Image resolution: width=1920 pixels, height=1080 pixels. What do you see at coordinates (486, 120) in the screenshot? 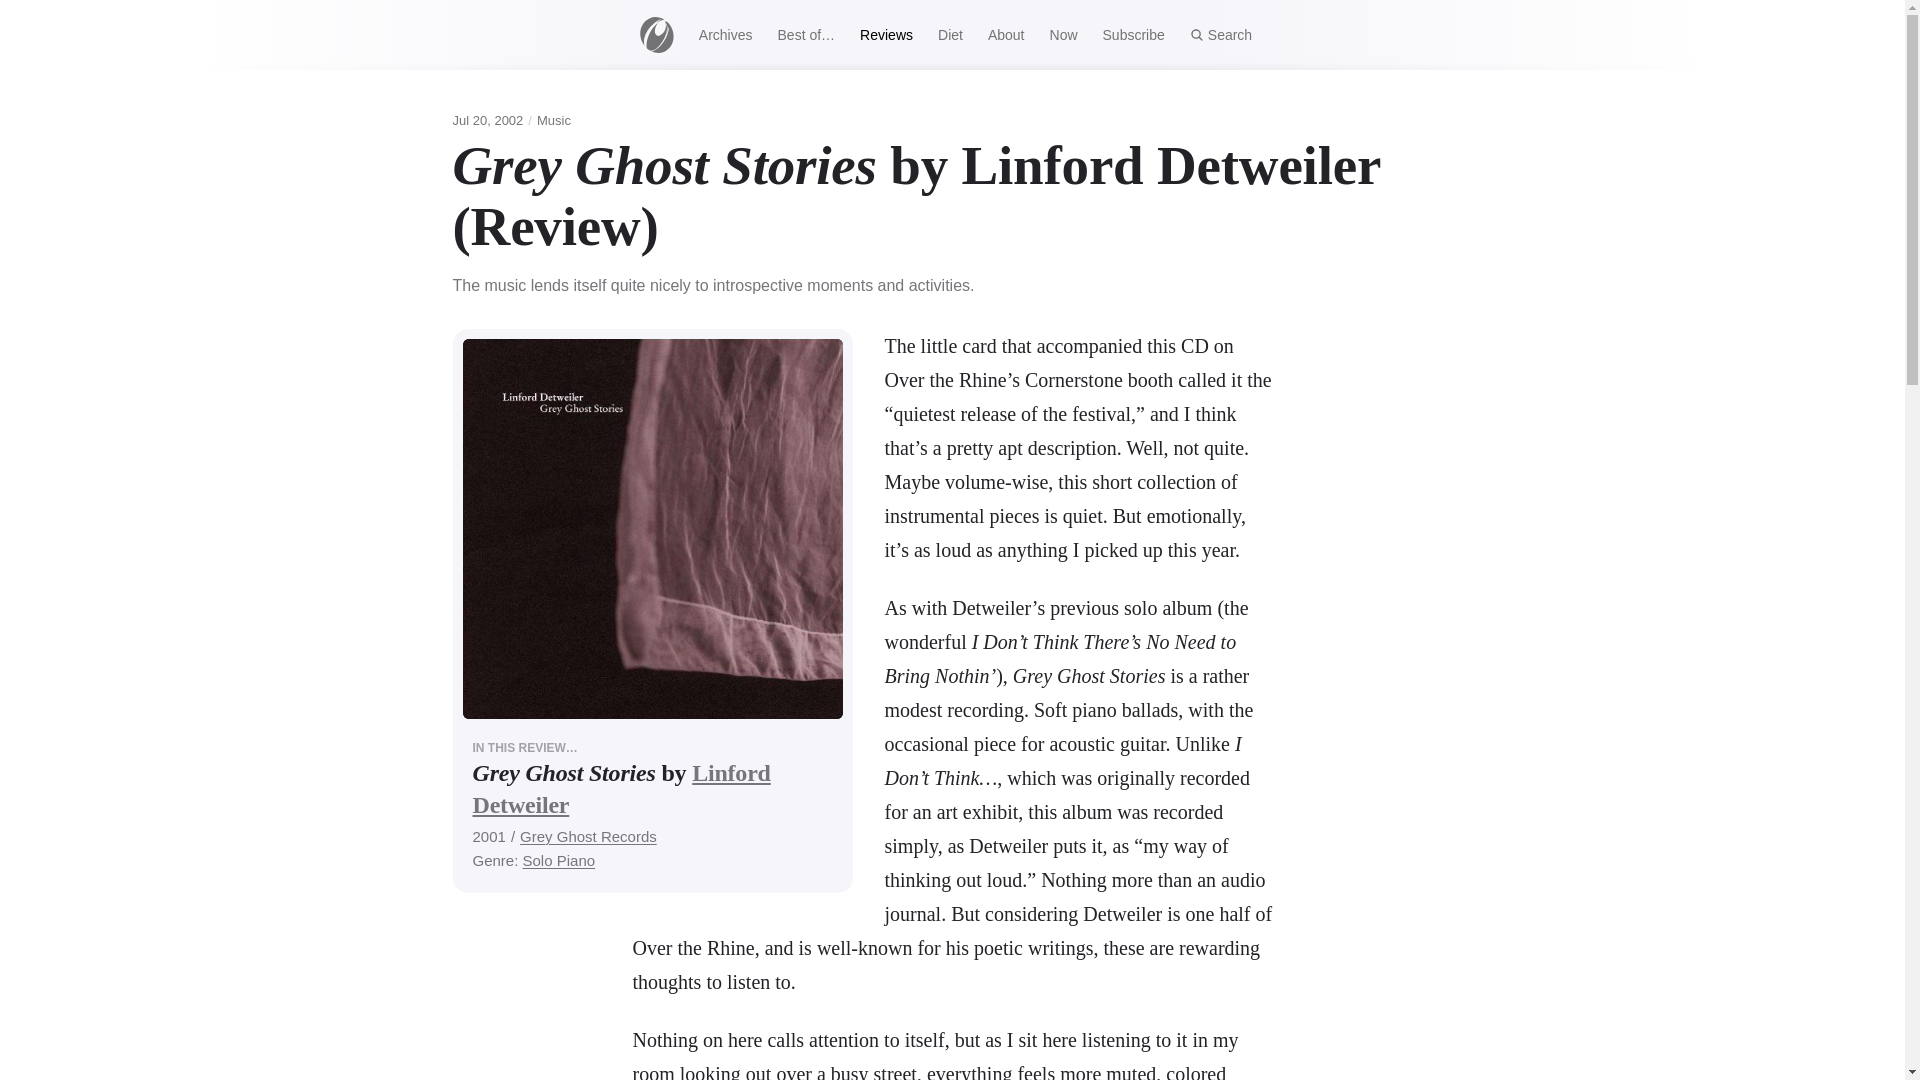
I see `Jul 20, 2002` at bounding box center [486, 120].